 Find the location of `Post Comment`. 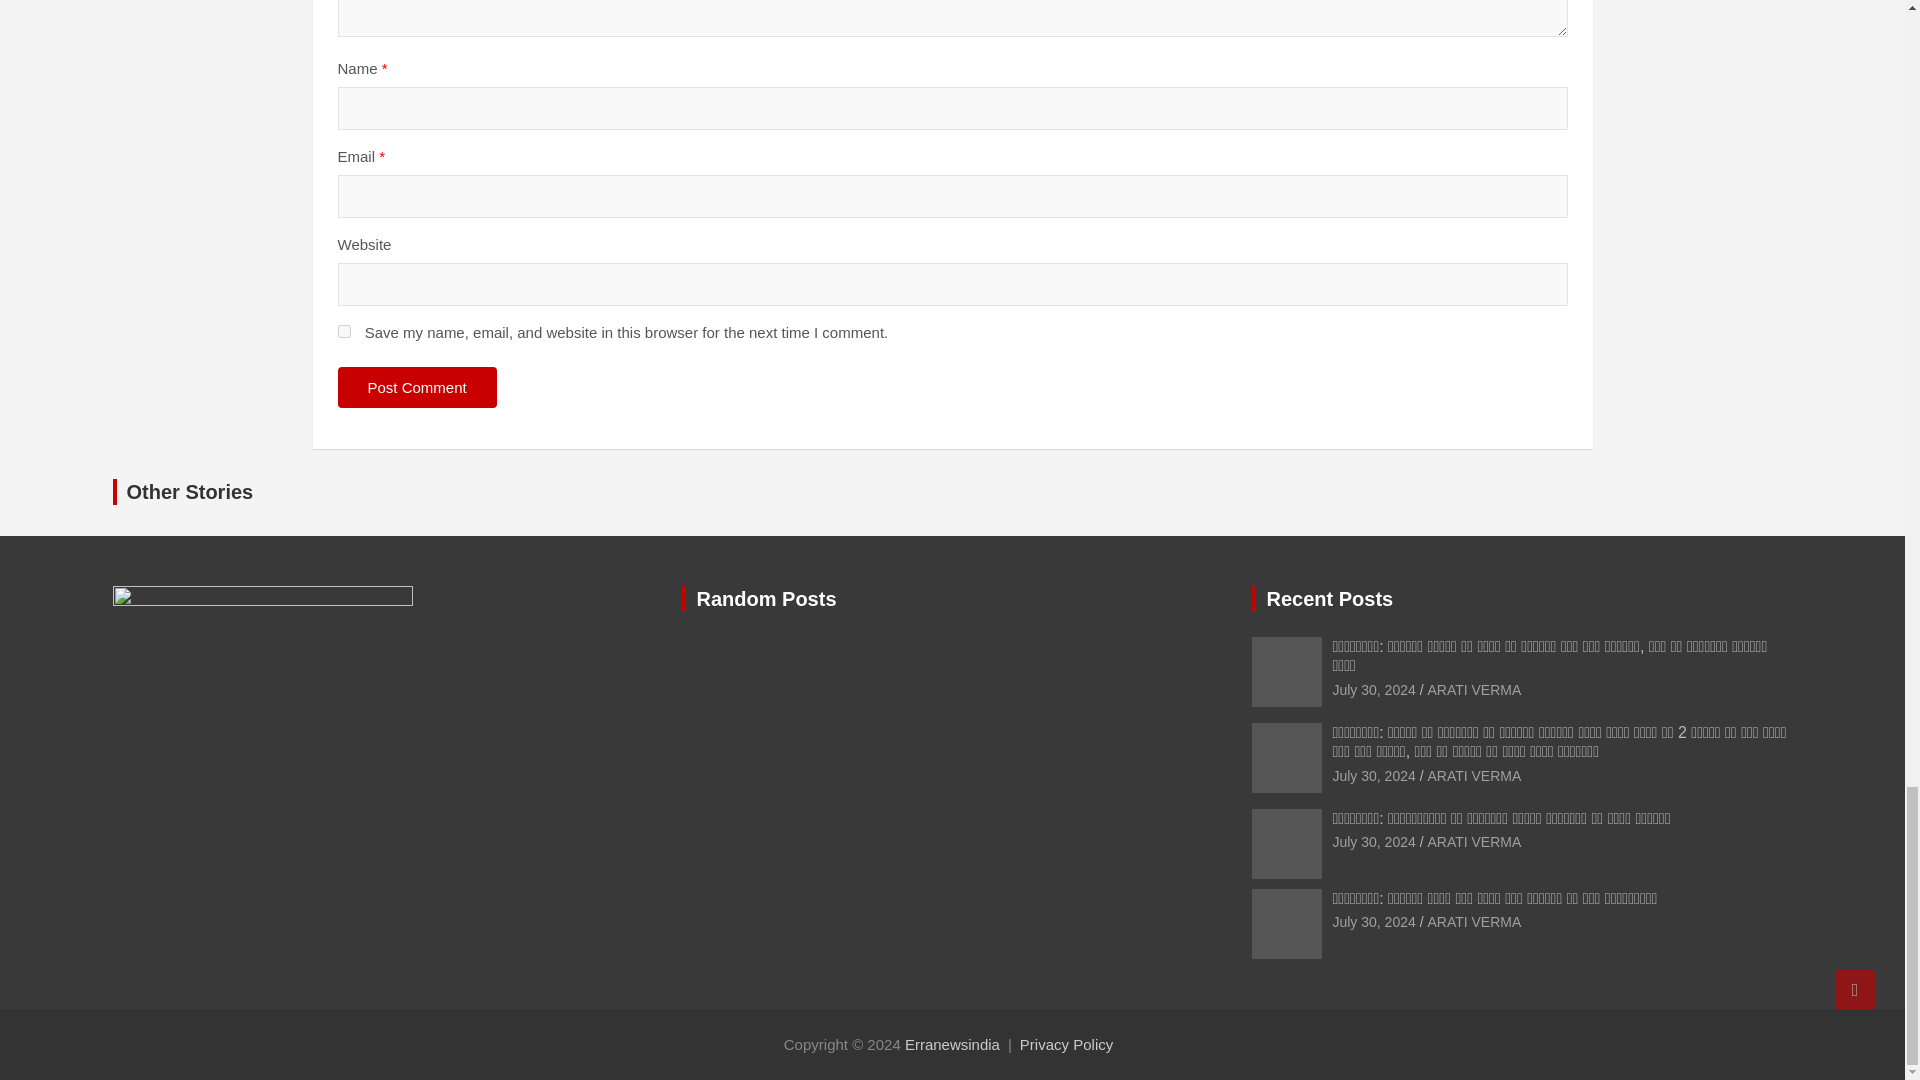

Post Comment is located at coordinates (417, 388).